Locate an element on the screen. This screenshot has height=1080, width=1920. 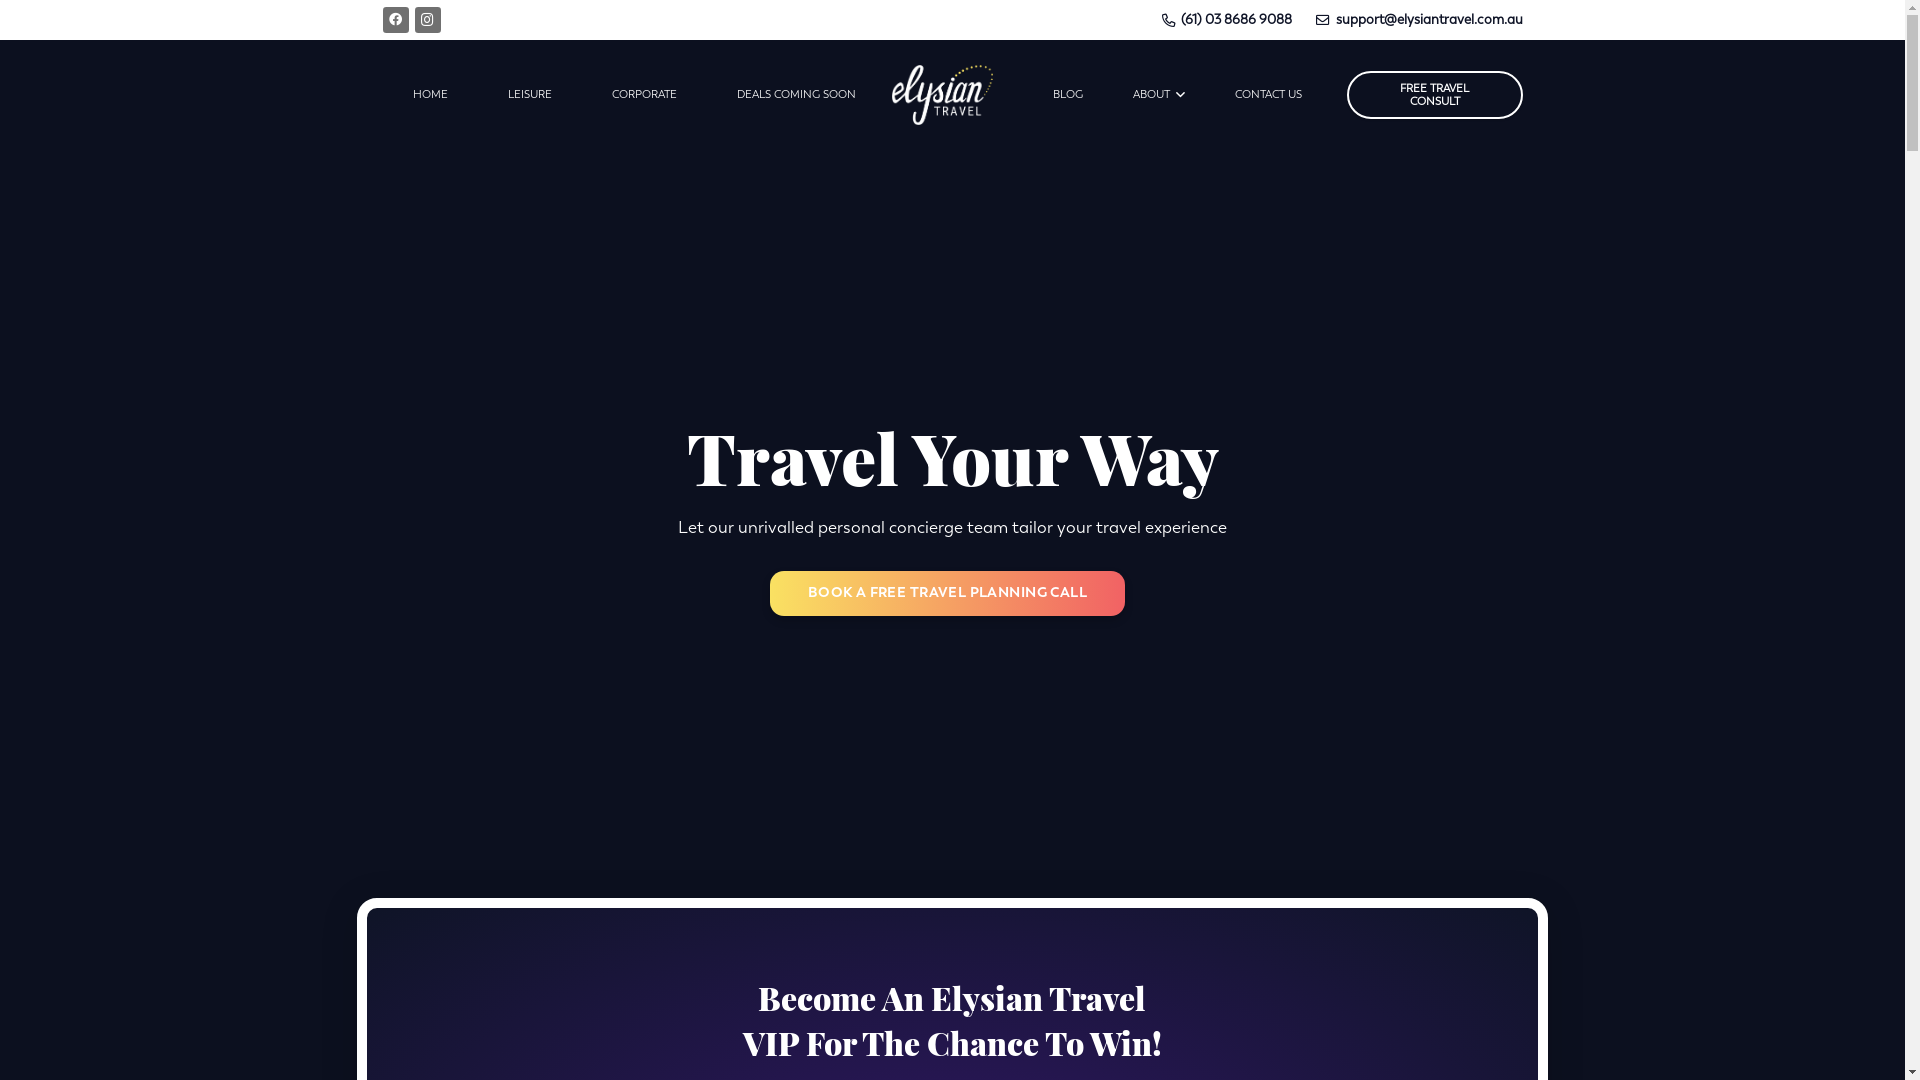
FREE TRAVEL CONSULT is located at coordinates (1435, 95).